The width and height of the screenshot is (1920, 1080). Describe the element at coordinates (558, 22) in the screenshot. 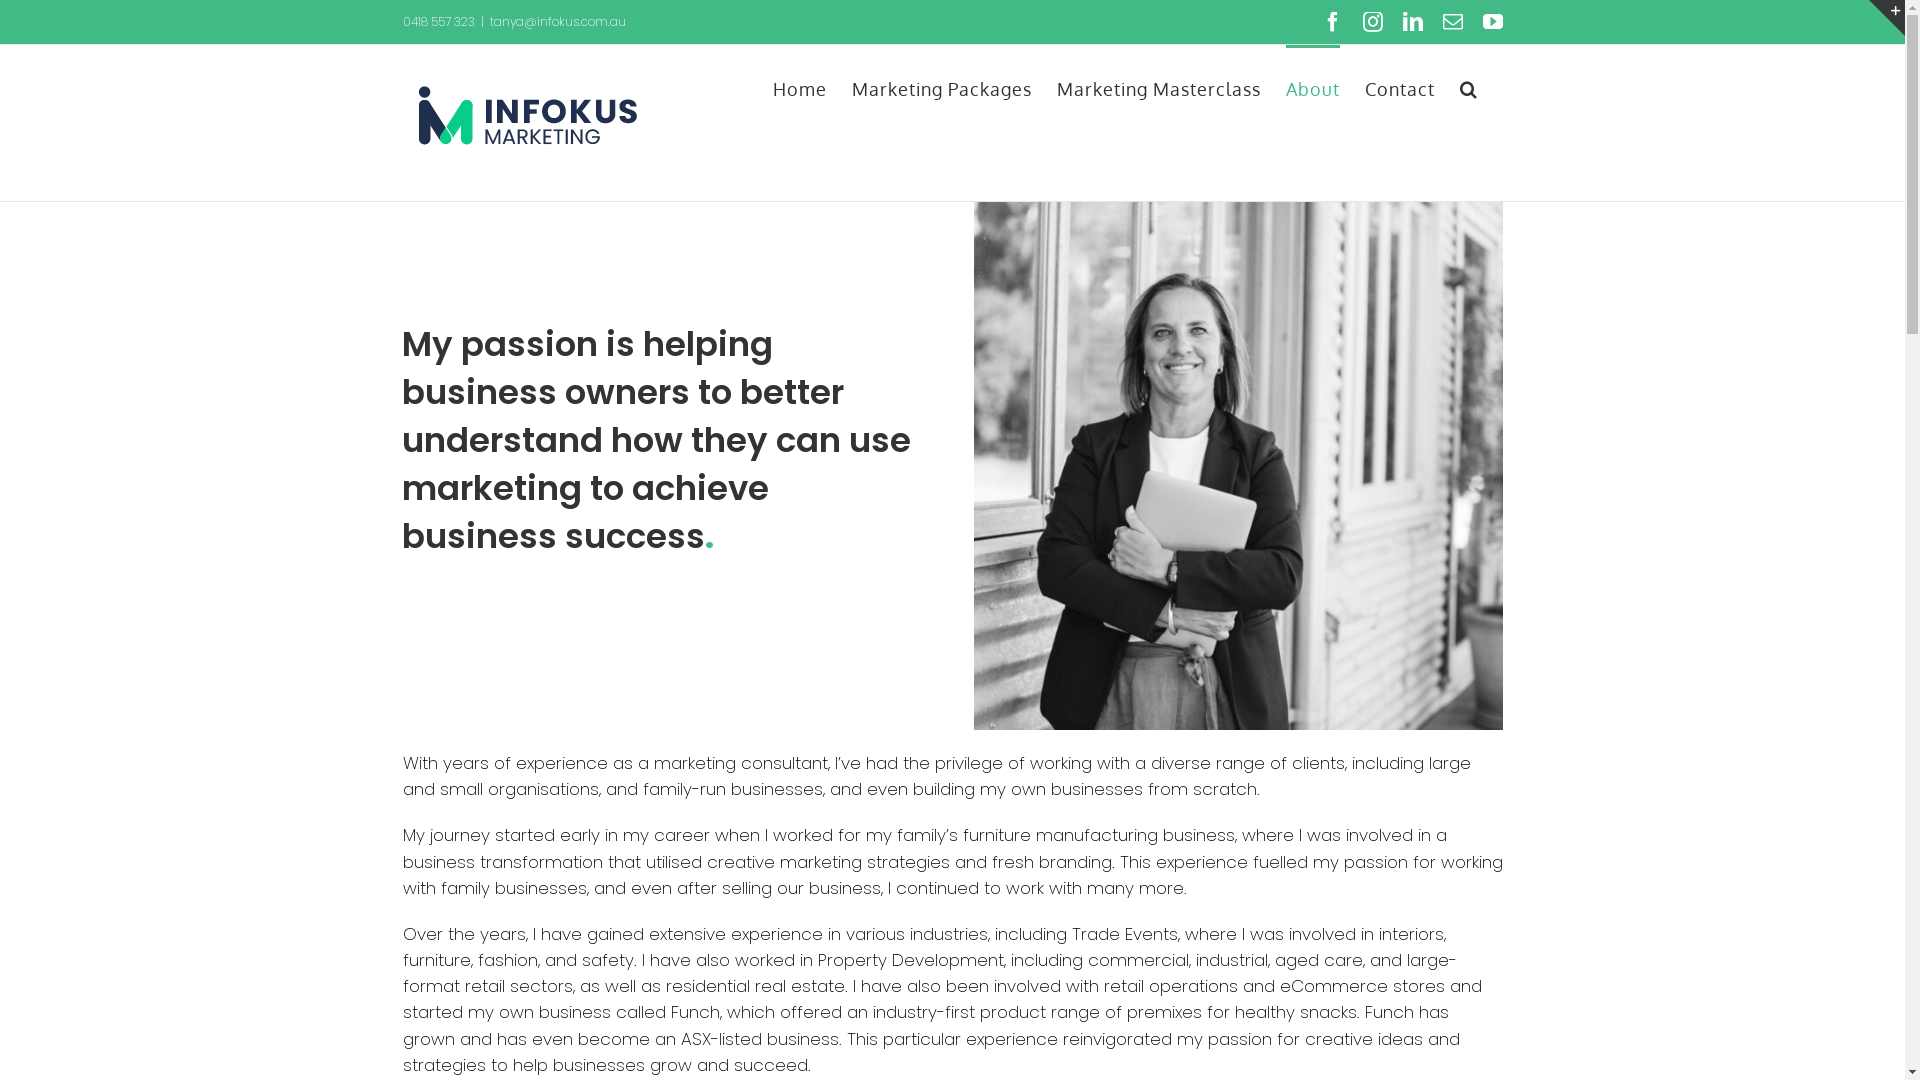

I see `tanya@infokus.com.au` at that location.